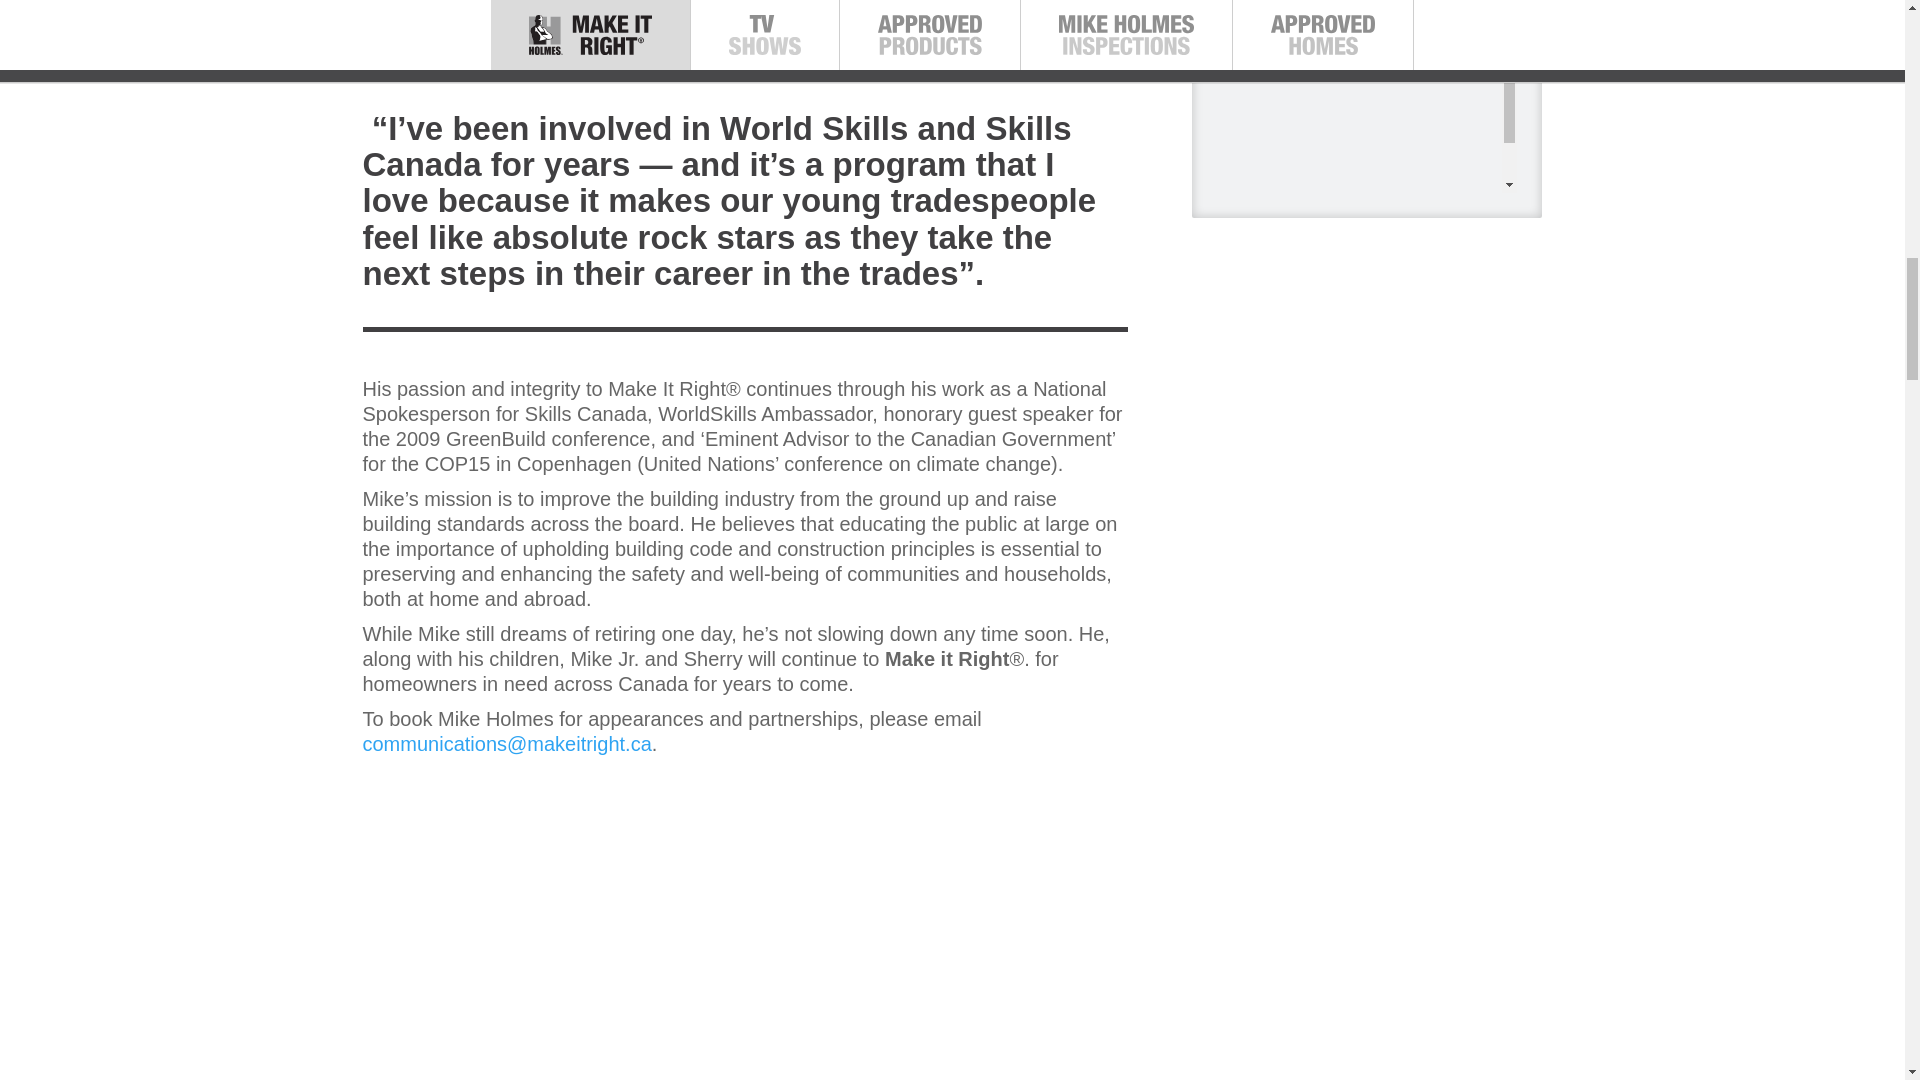 The image size is (1920, 1080). Describe the element at coordinates (1350, 14) in the screenshot. I see `Share` at that location.